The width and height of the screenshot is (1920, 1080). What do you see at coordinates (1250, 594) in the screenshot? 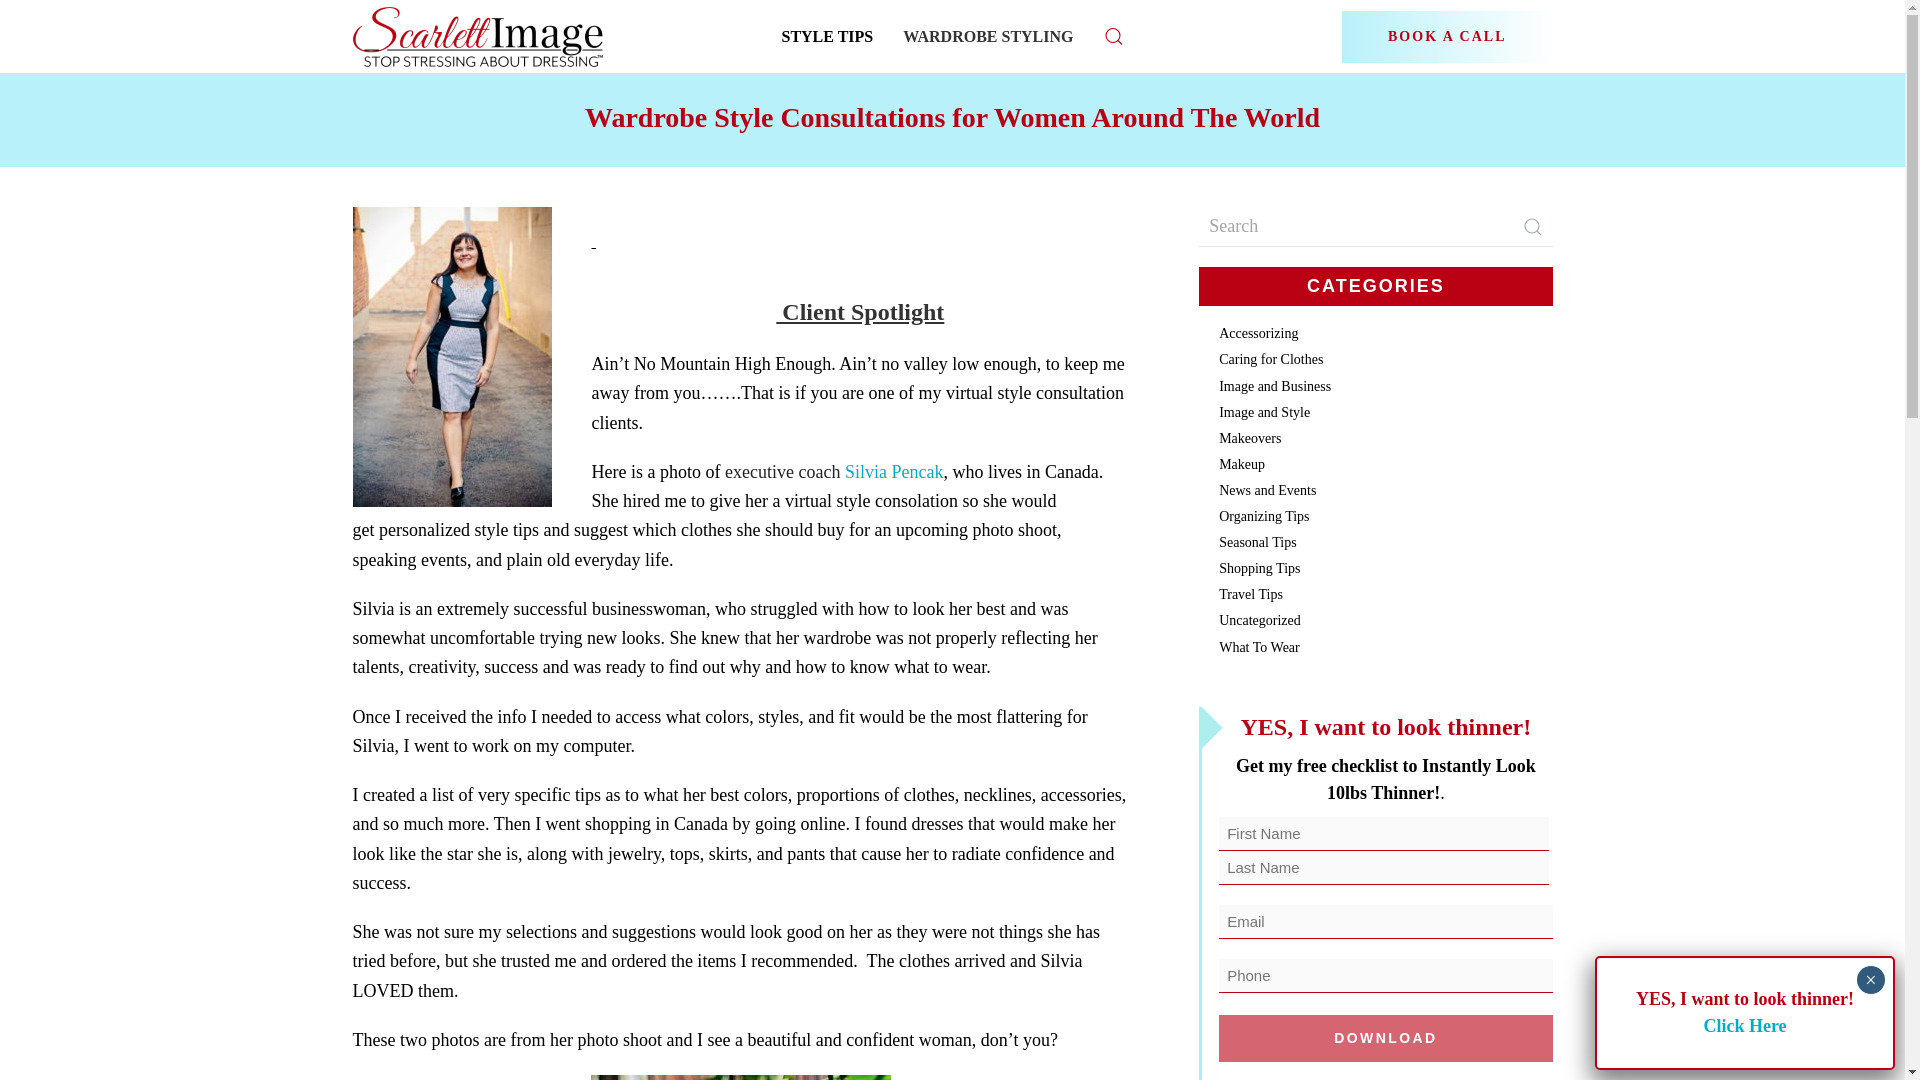
I see `Travel Tips` at bounding box center [1250, 594].